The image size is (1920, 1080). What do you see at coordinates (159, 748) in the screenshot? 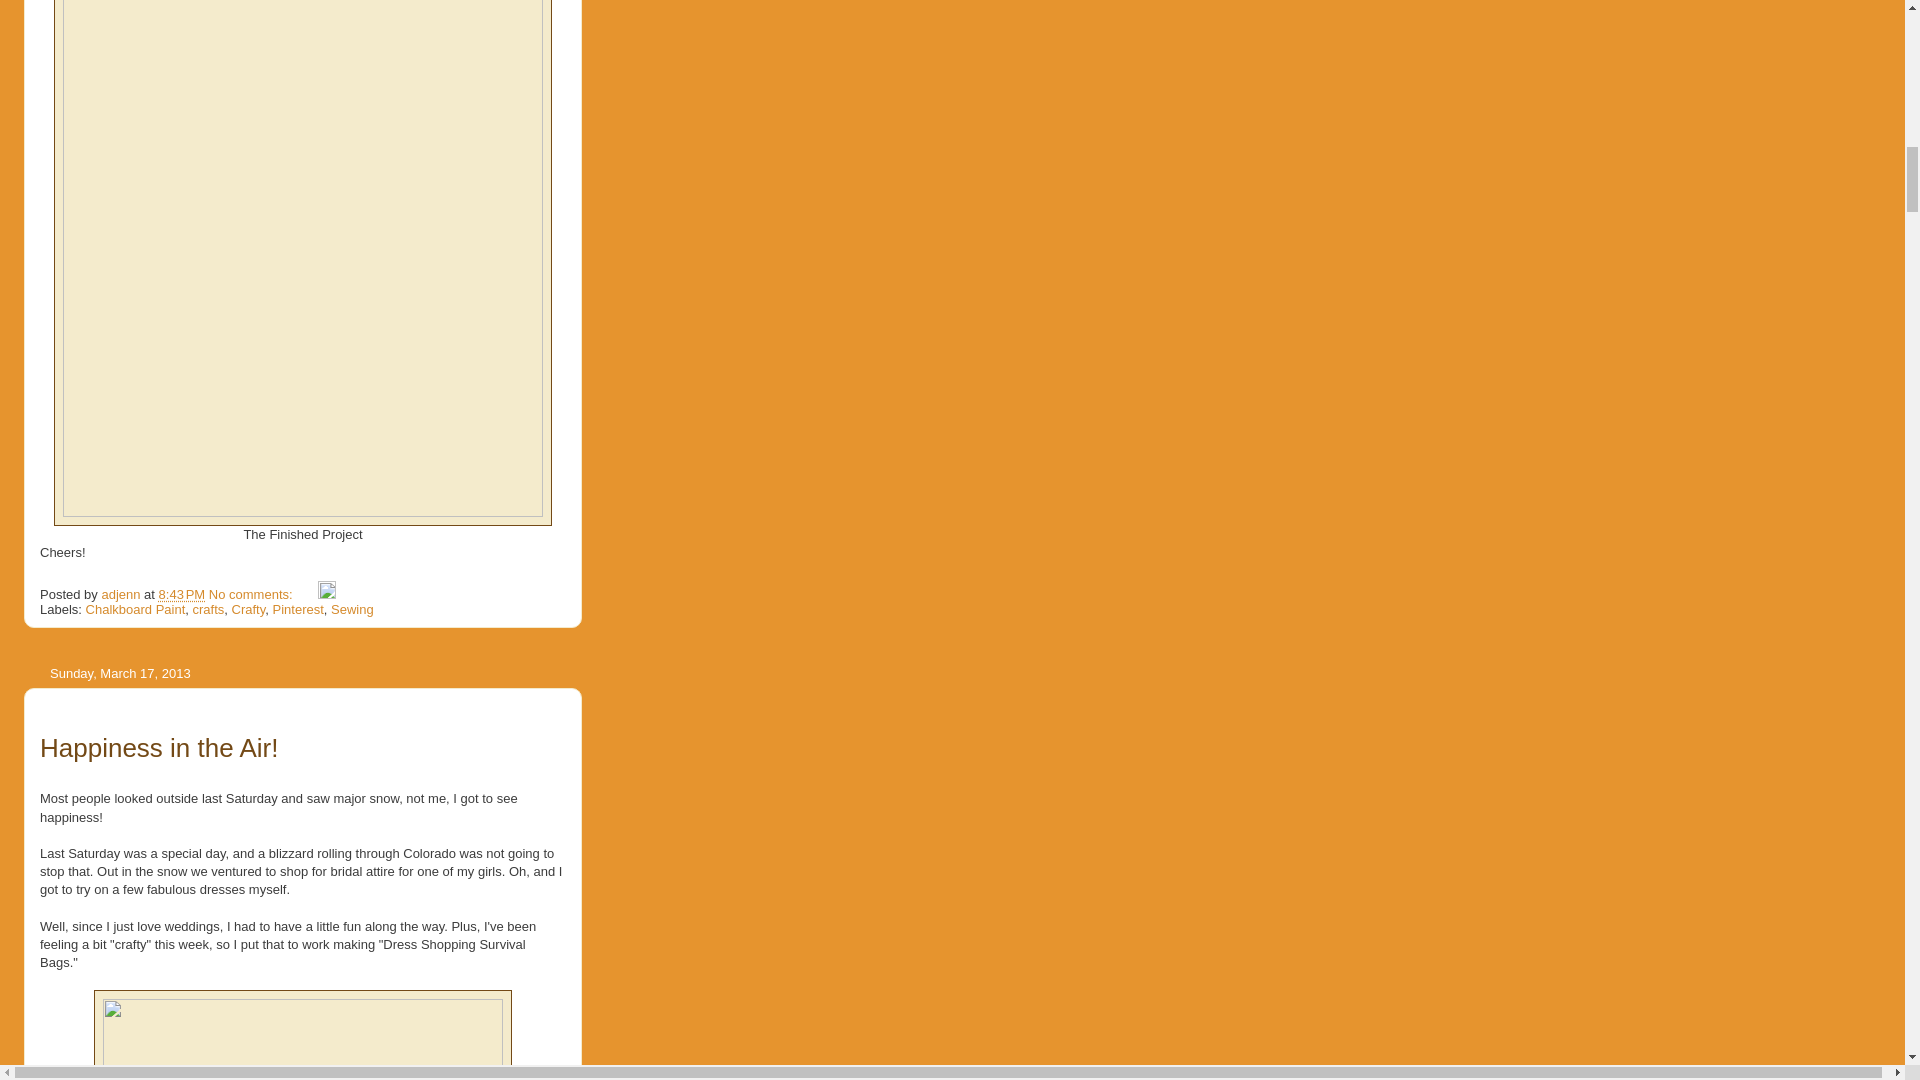
I see `Happiness in the Air!` at bounding box center [159, 748].